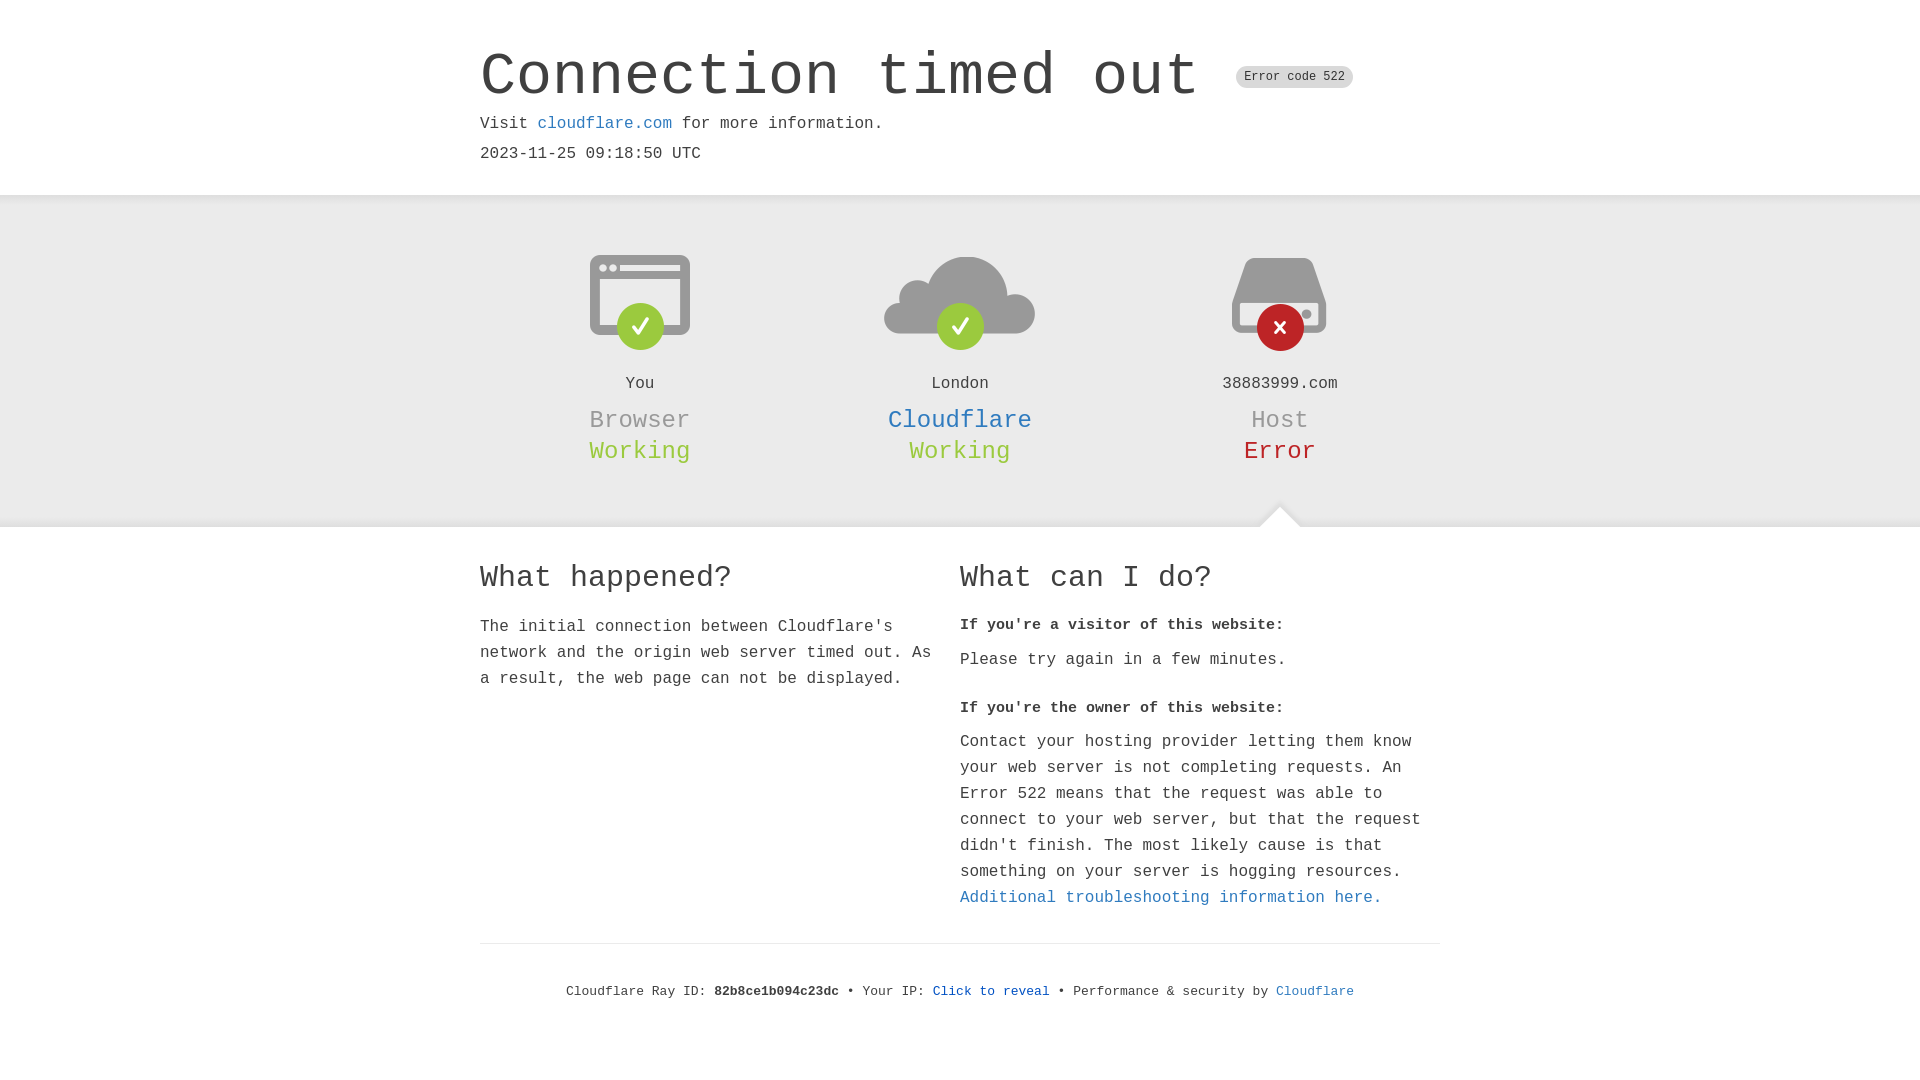 Image resolution: width=1920 pixels, height=1080 pixels. What do you see at coordinates (992, 992) in the screenshot?
I see `Click to reveal` at bounding box center [992, 992].